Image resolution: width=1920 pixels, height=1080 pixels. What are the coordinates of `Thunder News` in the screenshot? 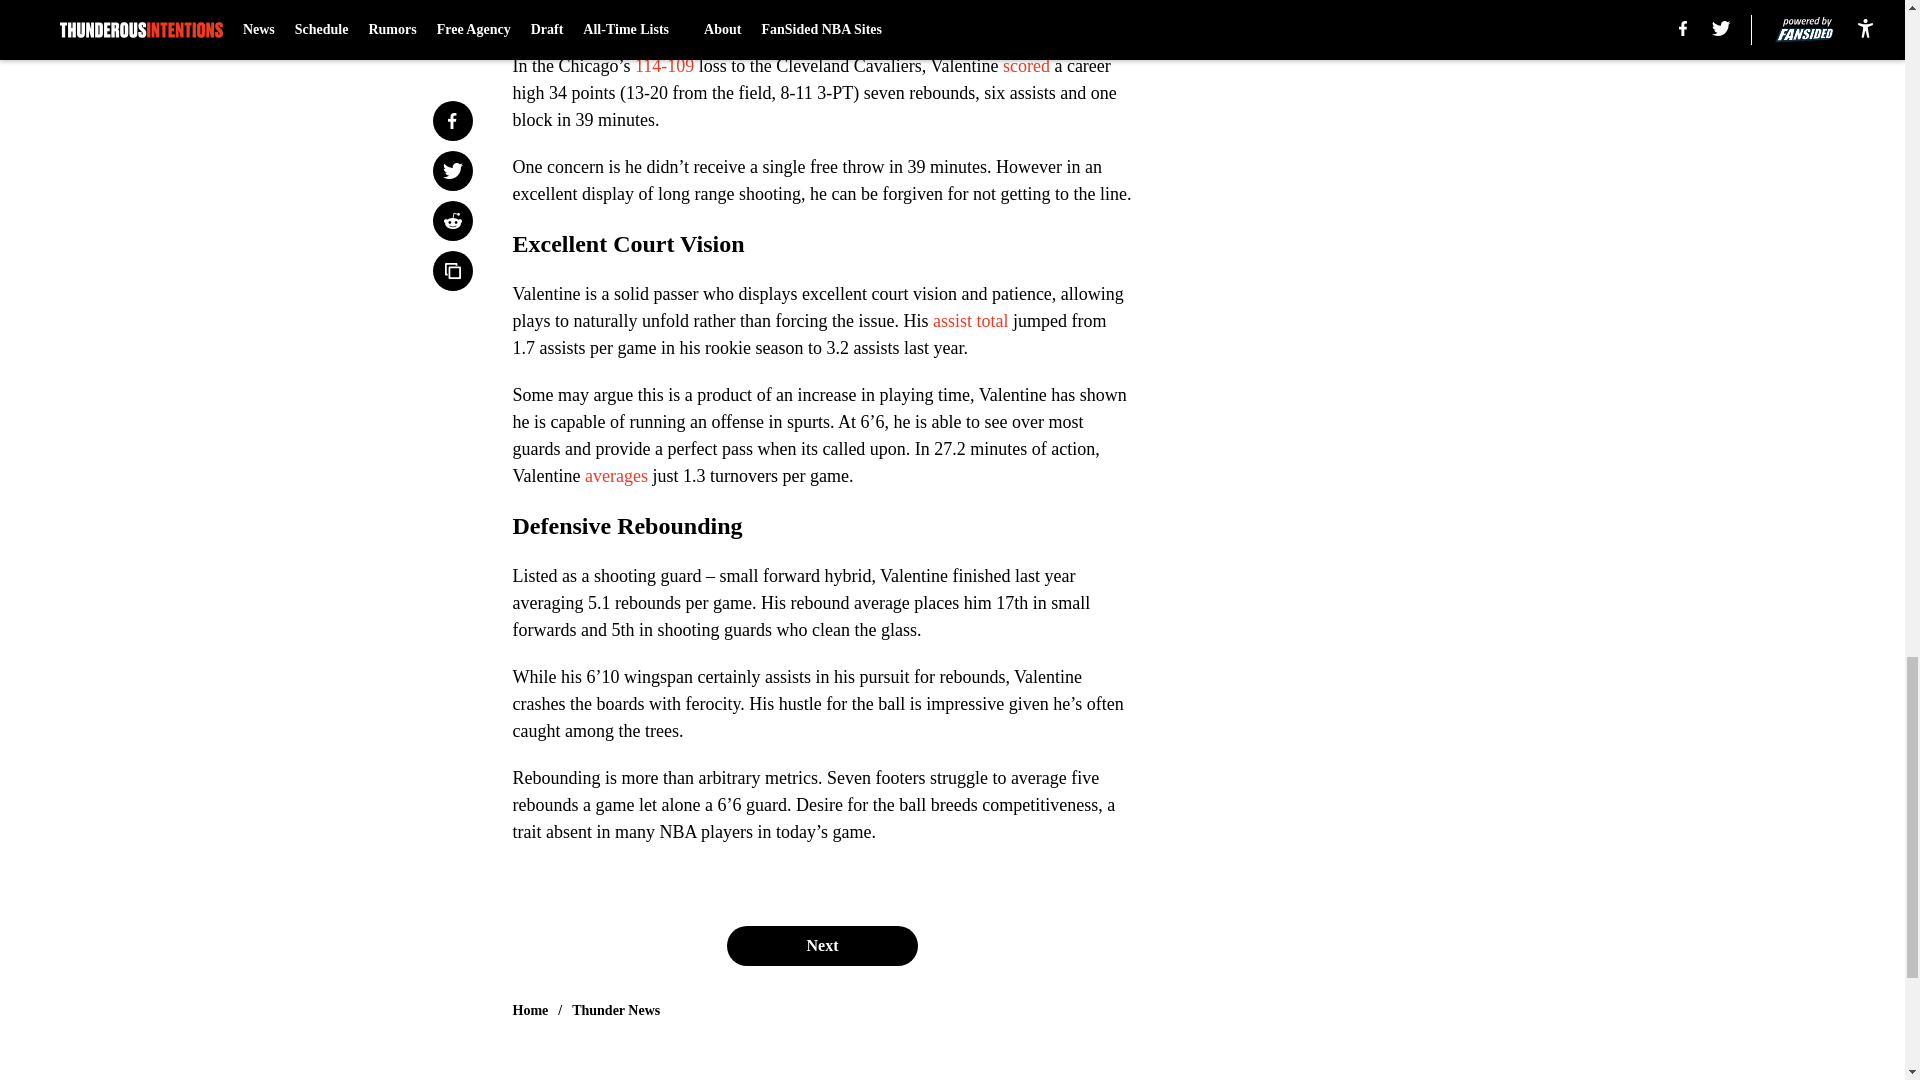 It's located at (616, 1010).